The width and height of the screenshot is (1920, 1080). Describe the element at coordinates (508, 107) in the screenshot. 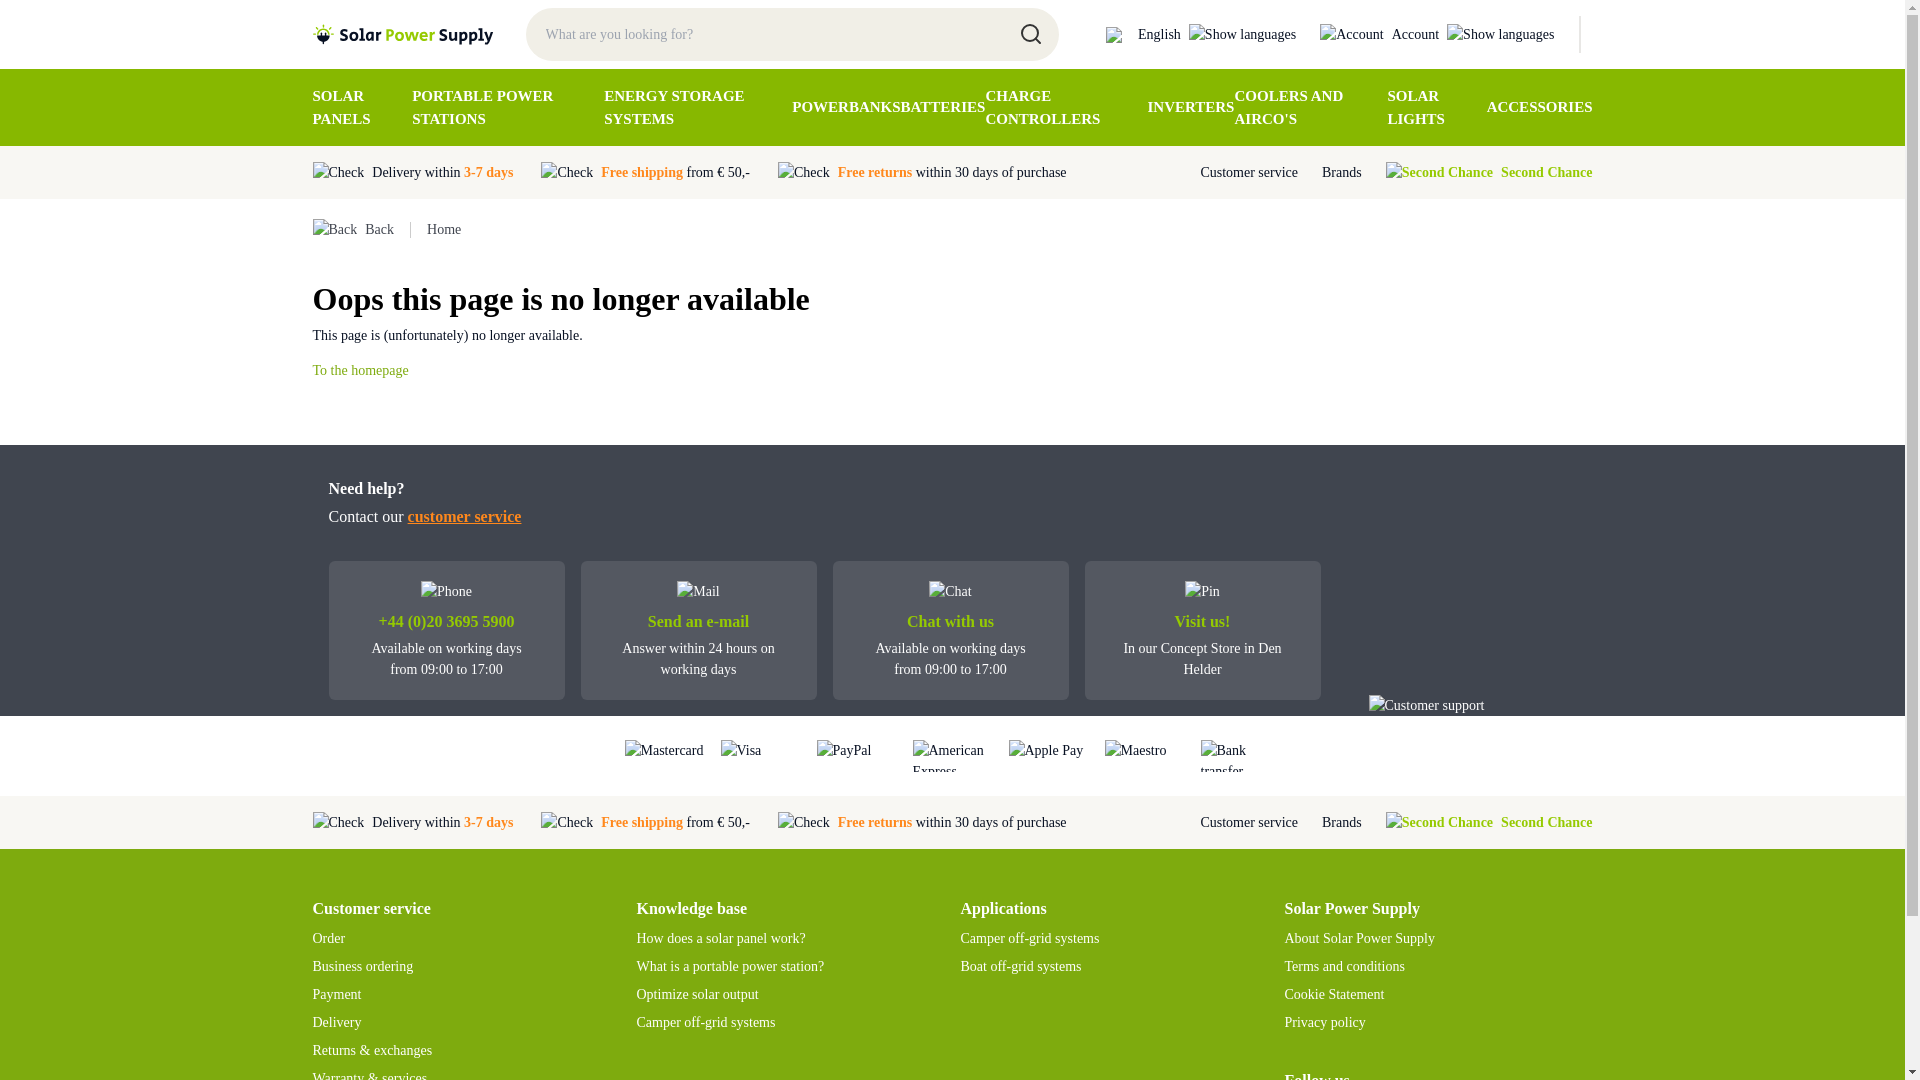

I see `PORTABLE POWER STATIONS` at that location.